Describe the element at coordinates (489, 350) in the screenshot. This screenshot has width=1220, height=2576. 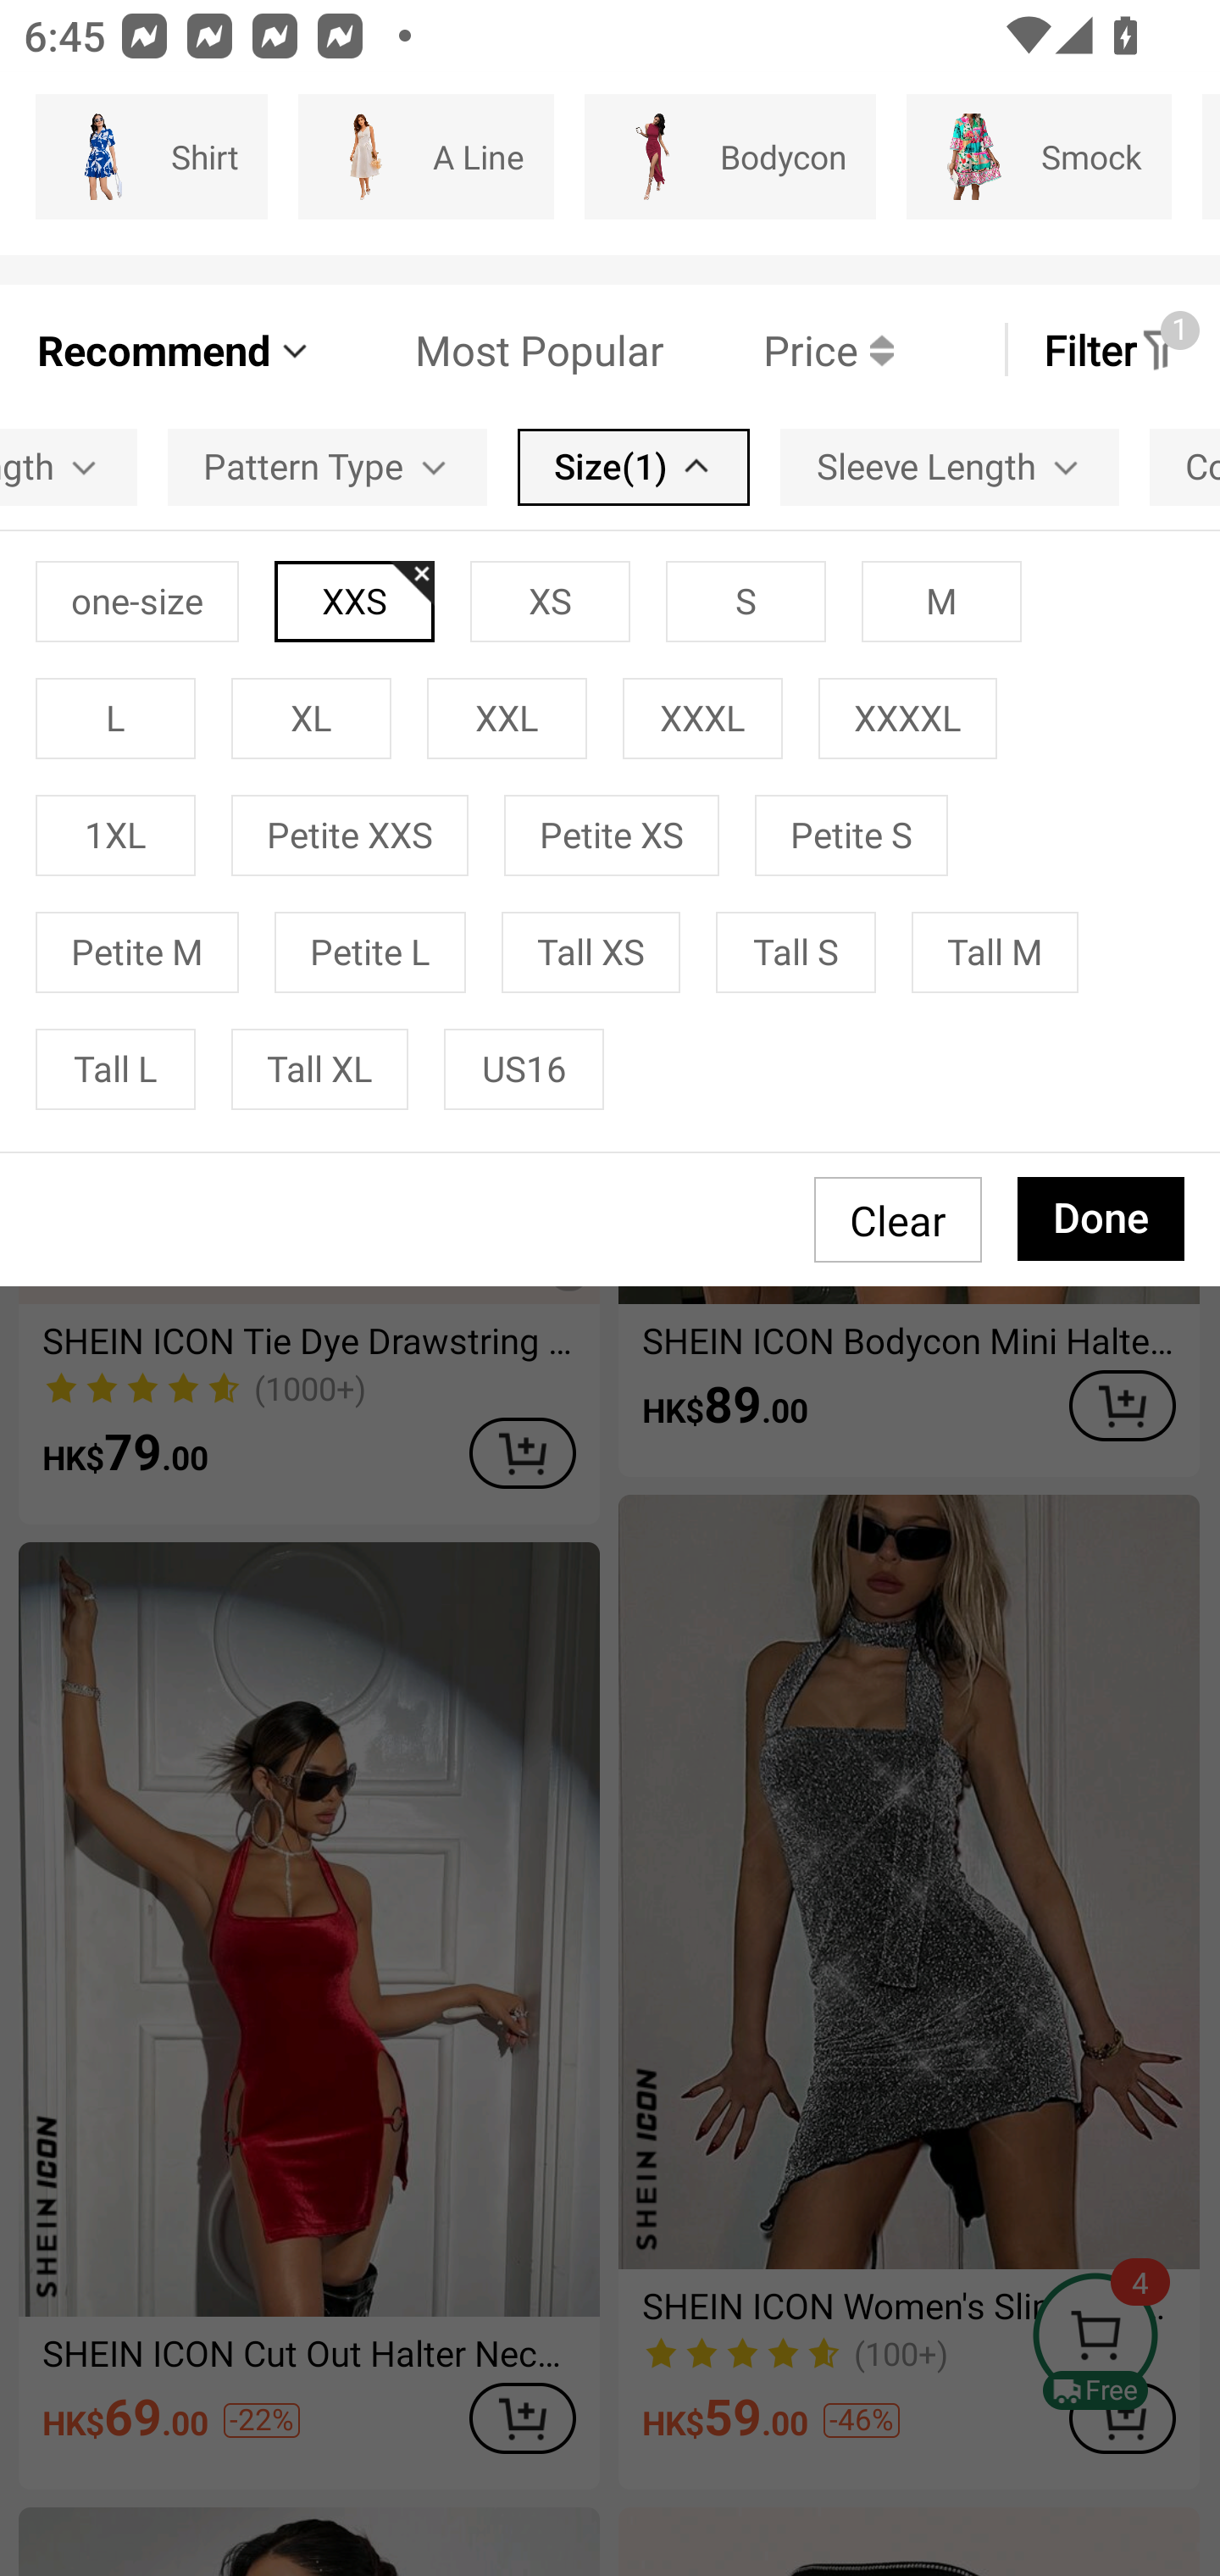
I see `Most Popular` at that location.